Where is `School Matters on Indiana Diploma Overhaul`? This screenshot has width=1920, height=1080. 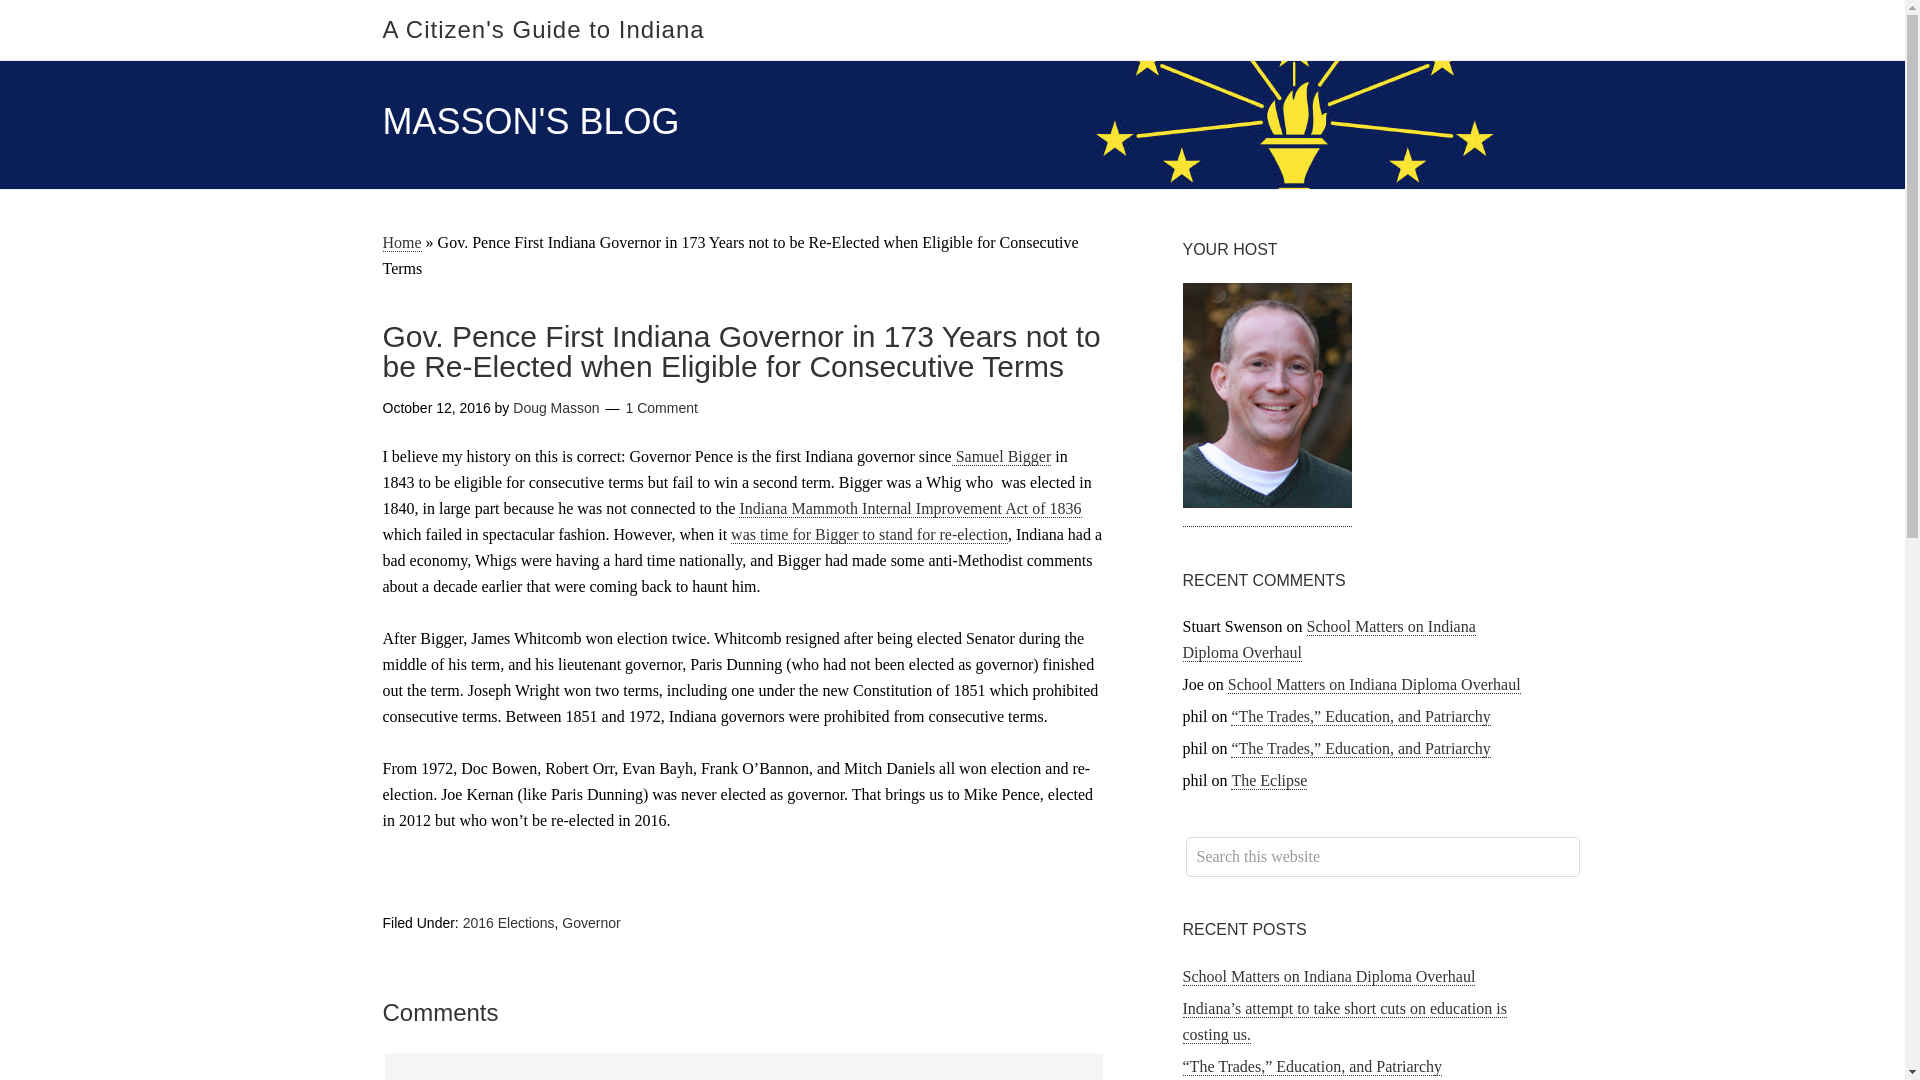 School Matters on Indiana Diploma Overhaul is located at coordinates (1328, 976).